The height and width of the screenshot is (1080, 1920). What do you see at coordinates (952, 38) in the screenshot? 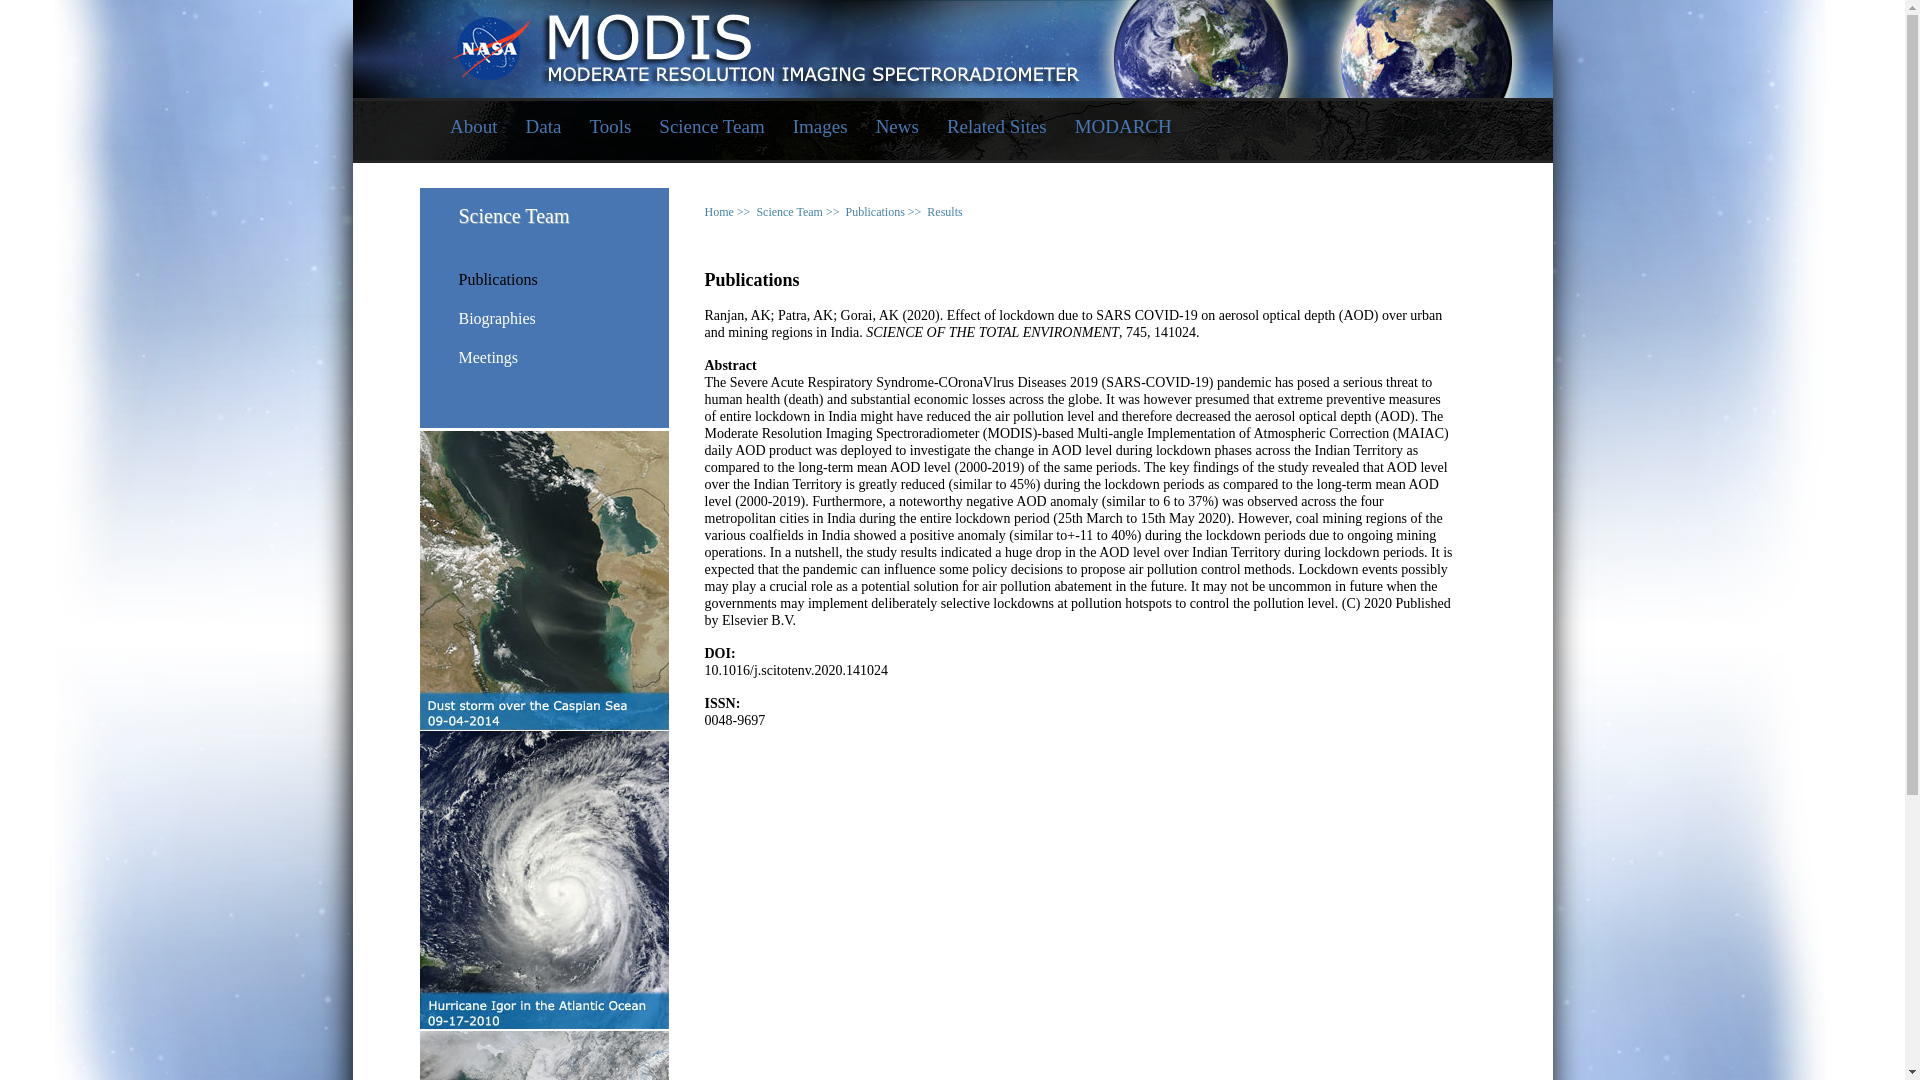
I see `Link To NASA website` at bounding box center [952, 38].